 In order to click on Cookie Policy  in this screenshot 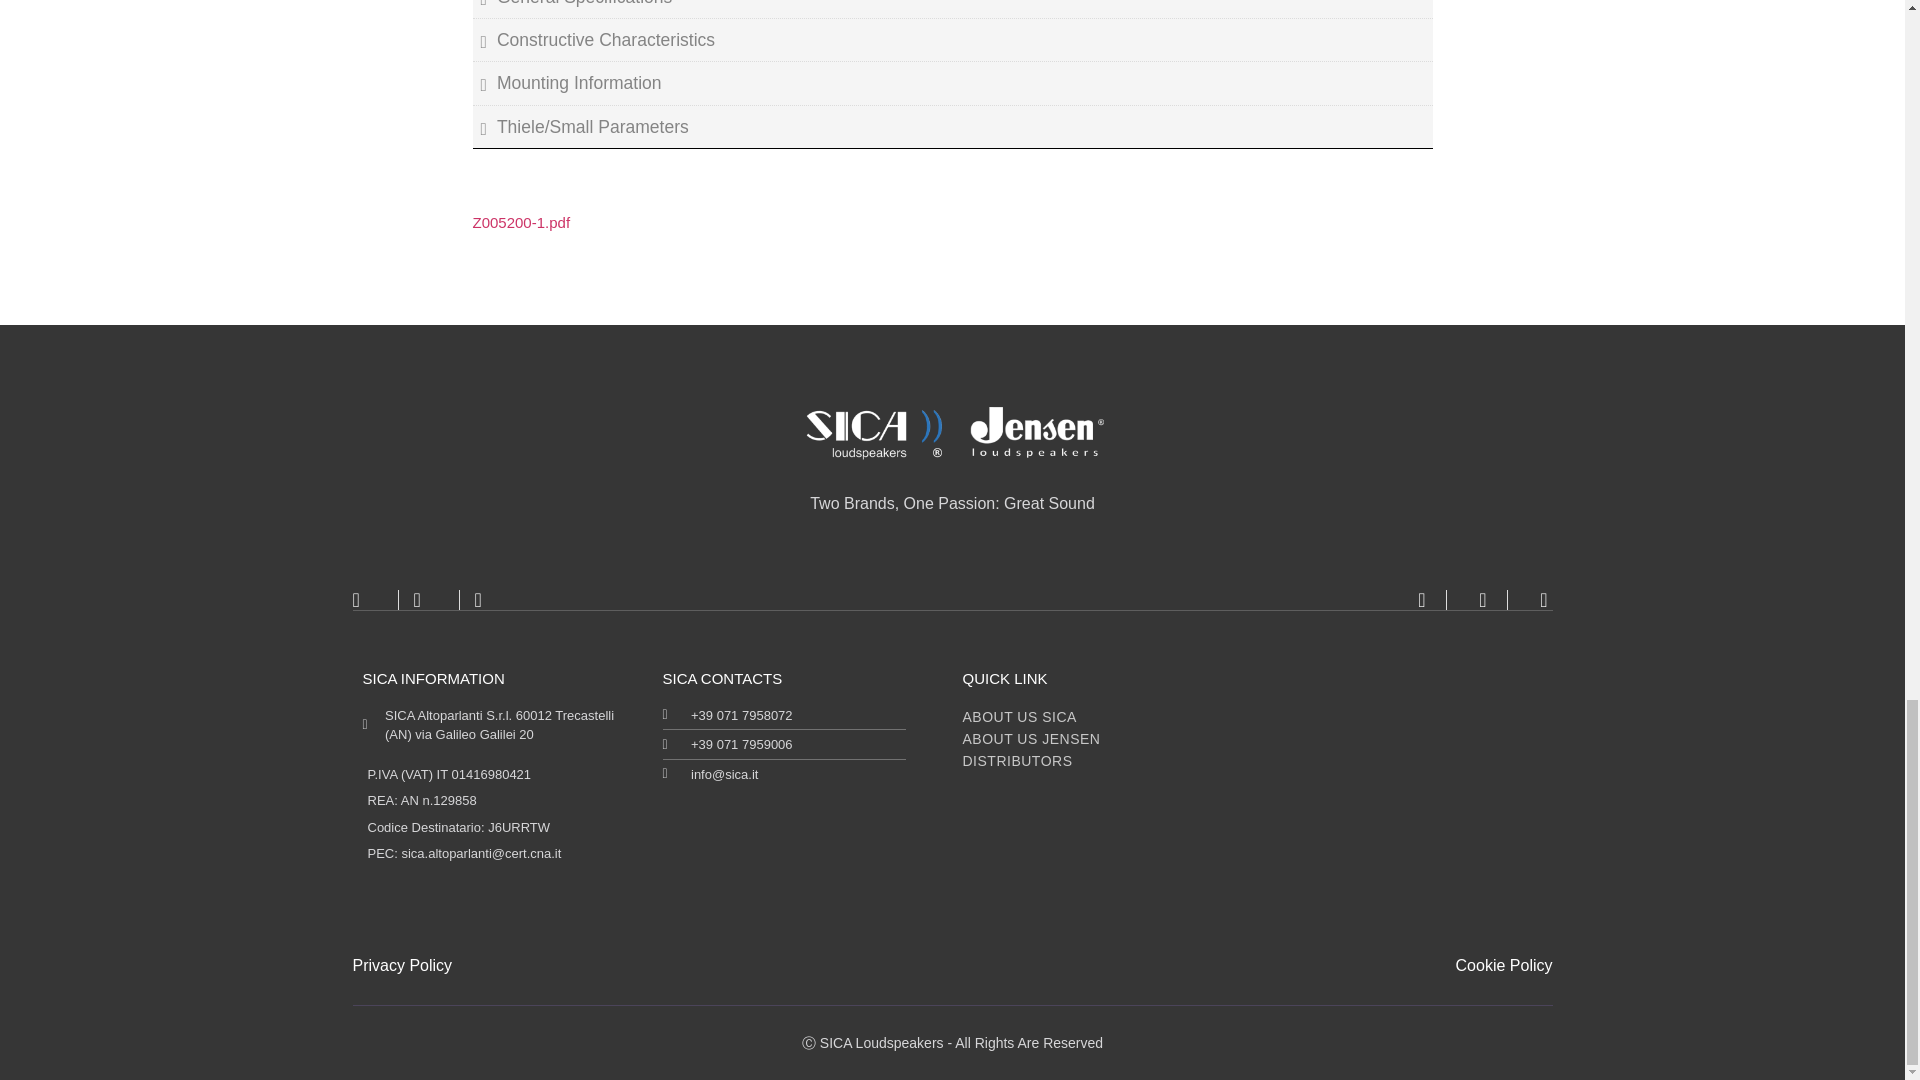, I will do `click(1504, 965)`.